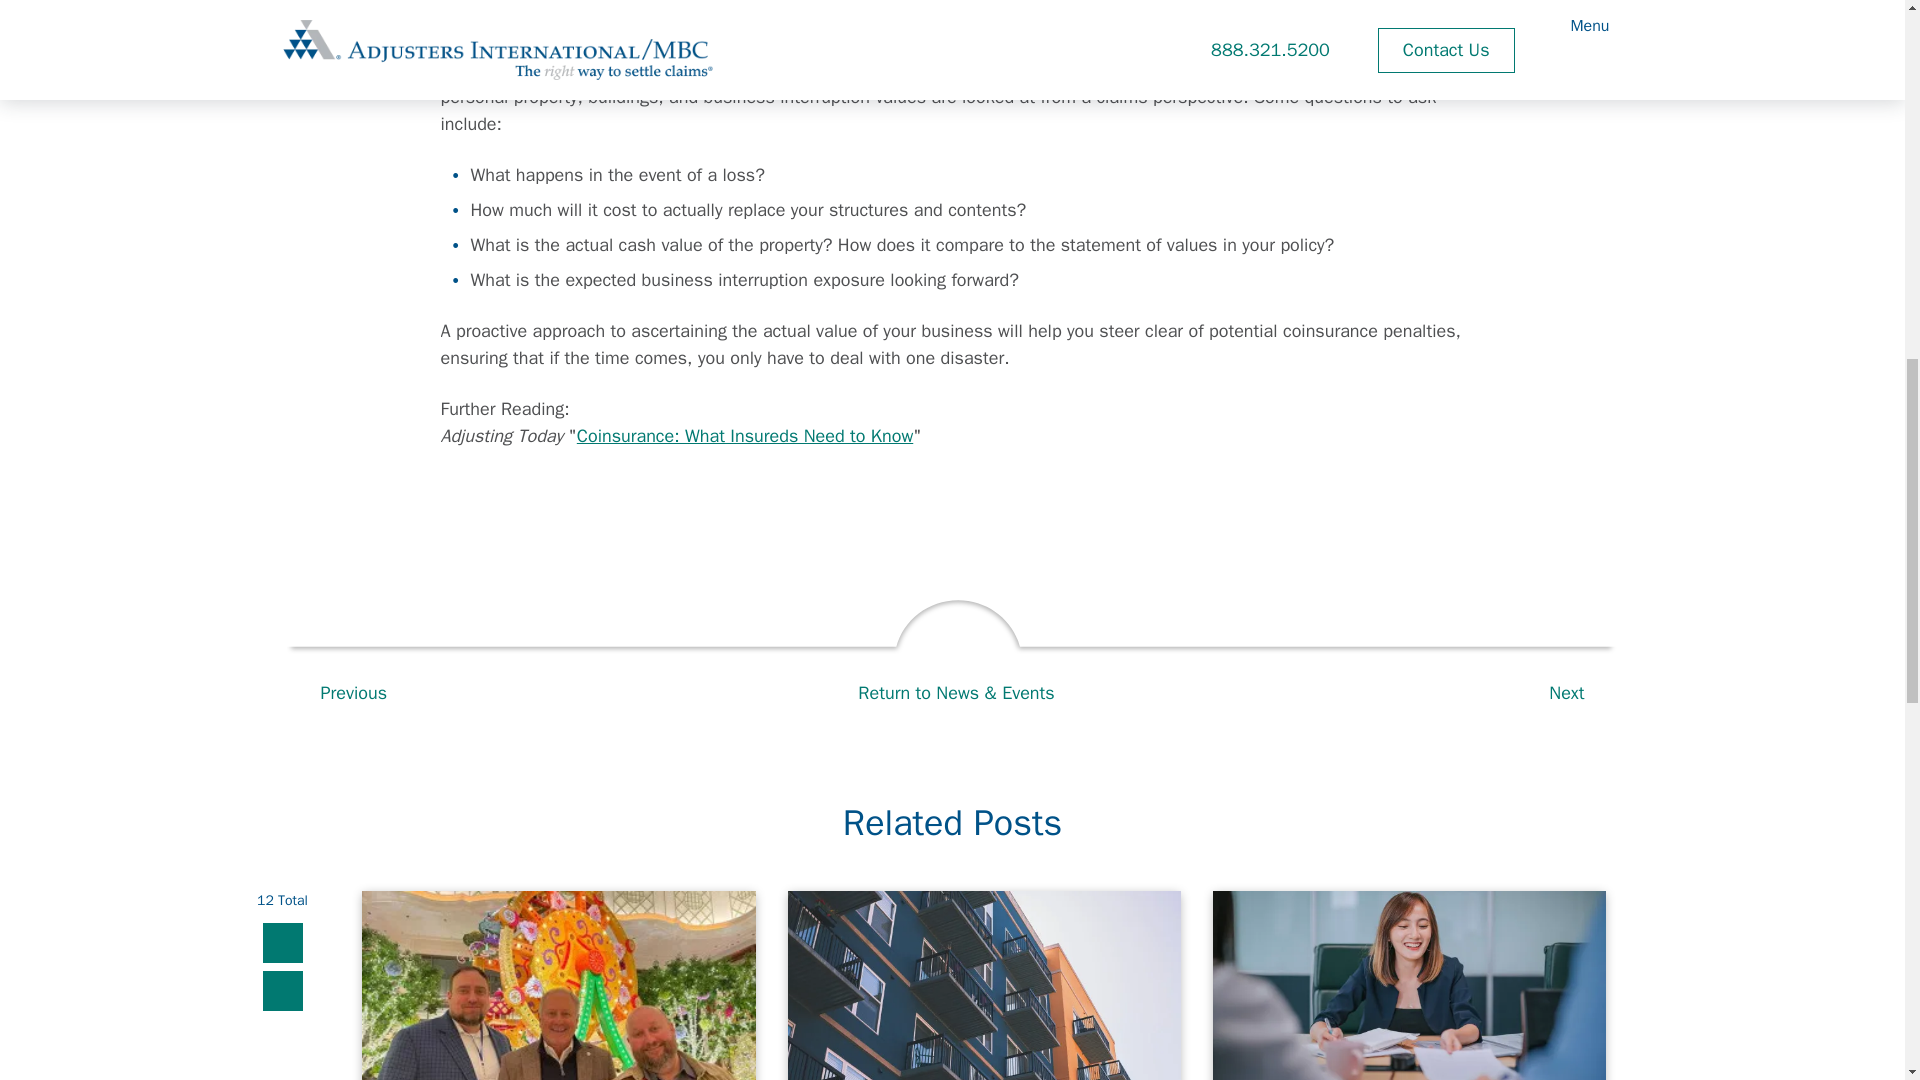 The image size is (1920, 1080). I want to click on Coinsurance: What Insureds Need to Know, so click(745, 436).